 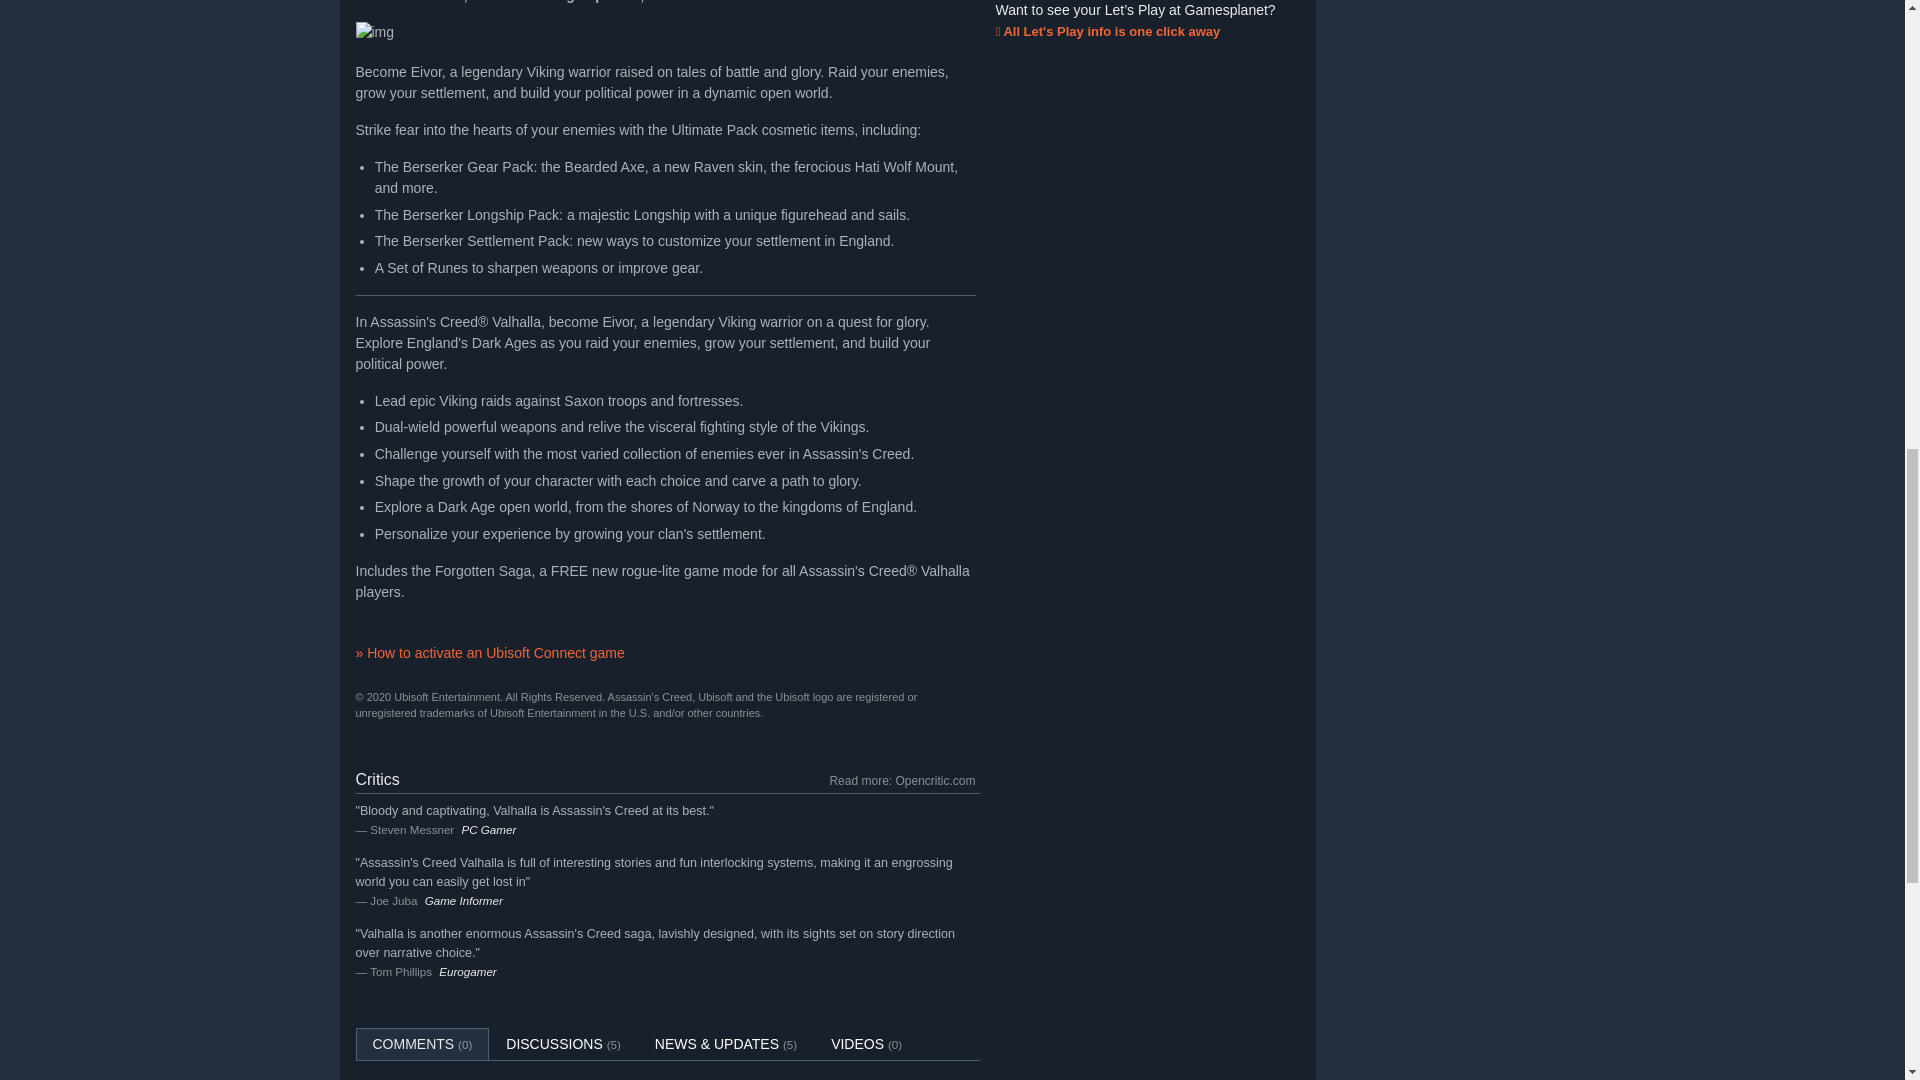 I want to click on Game Informer, so click(x=464, y=900).